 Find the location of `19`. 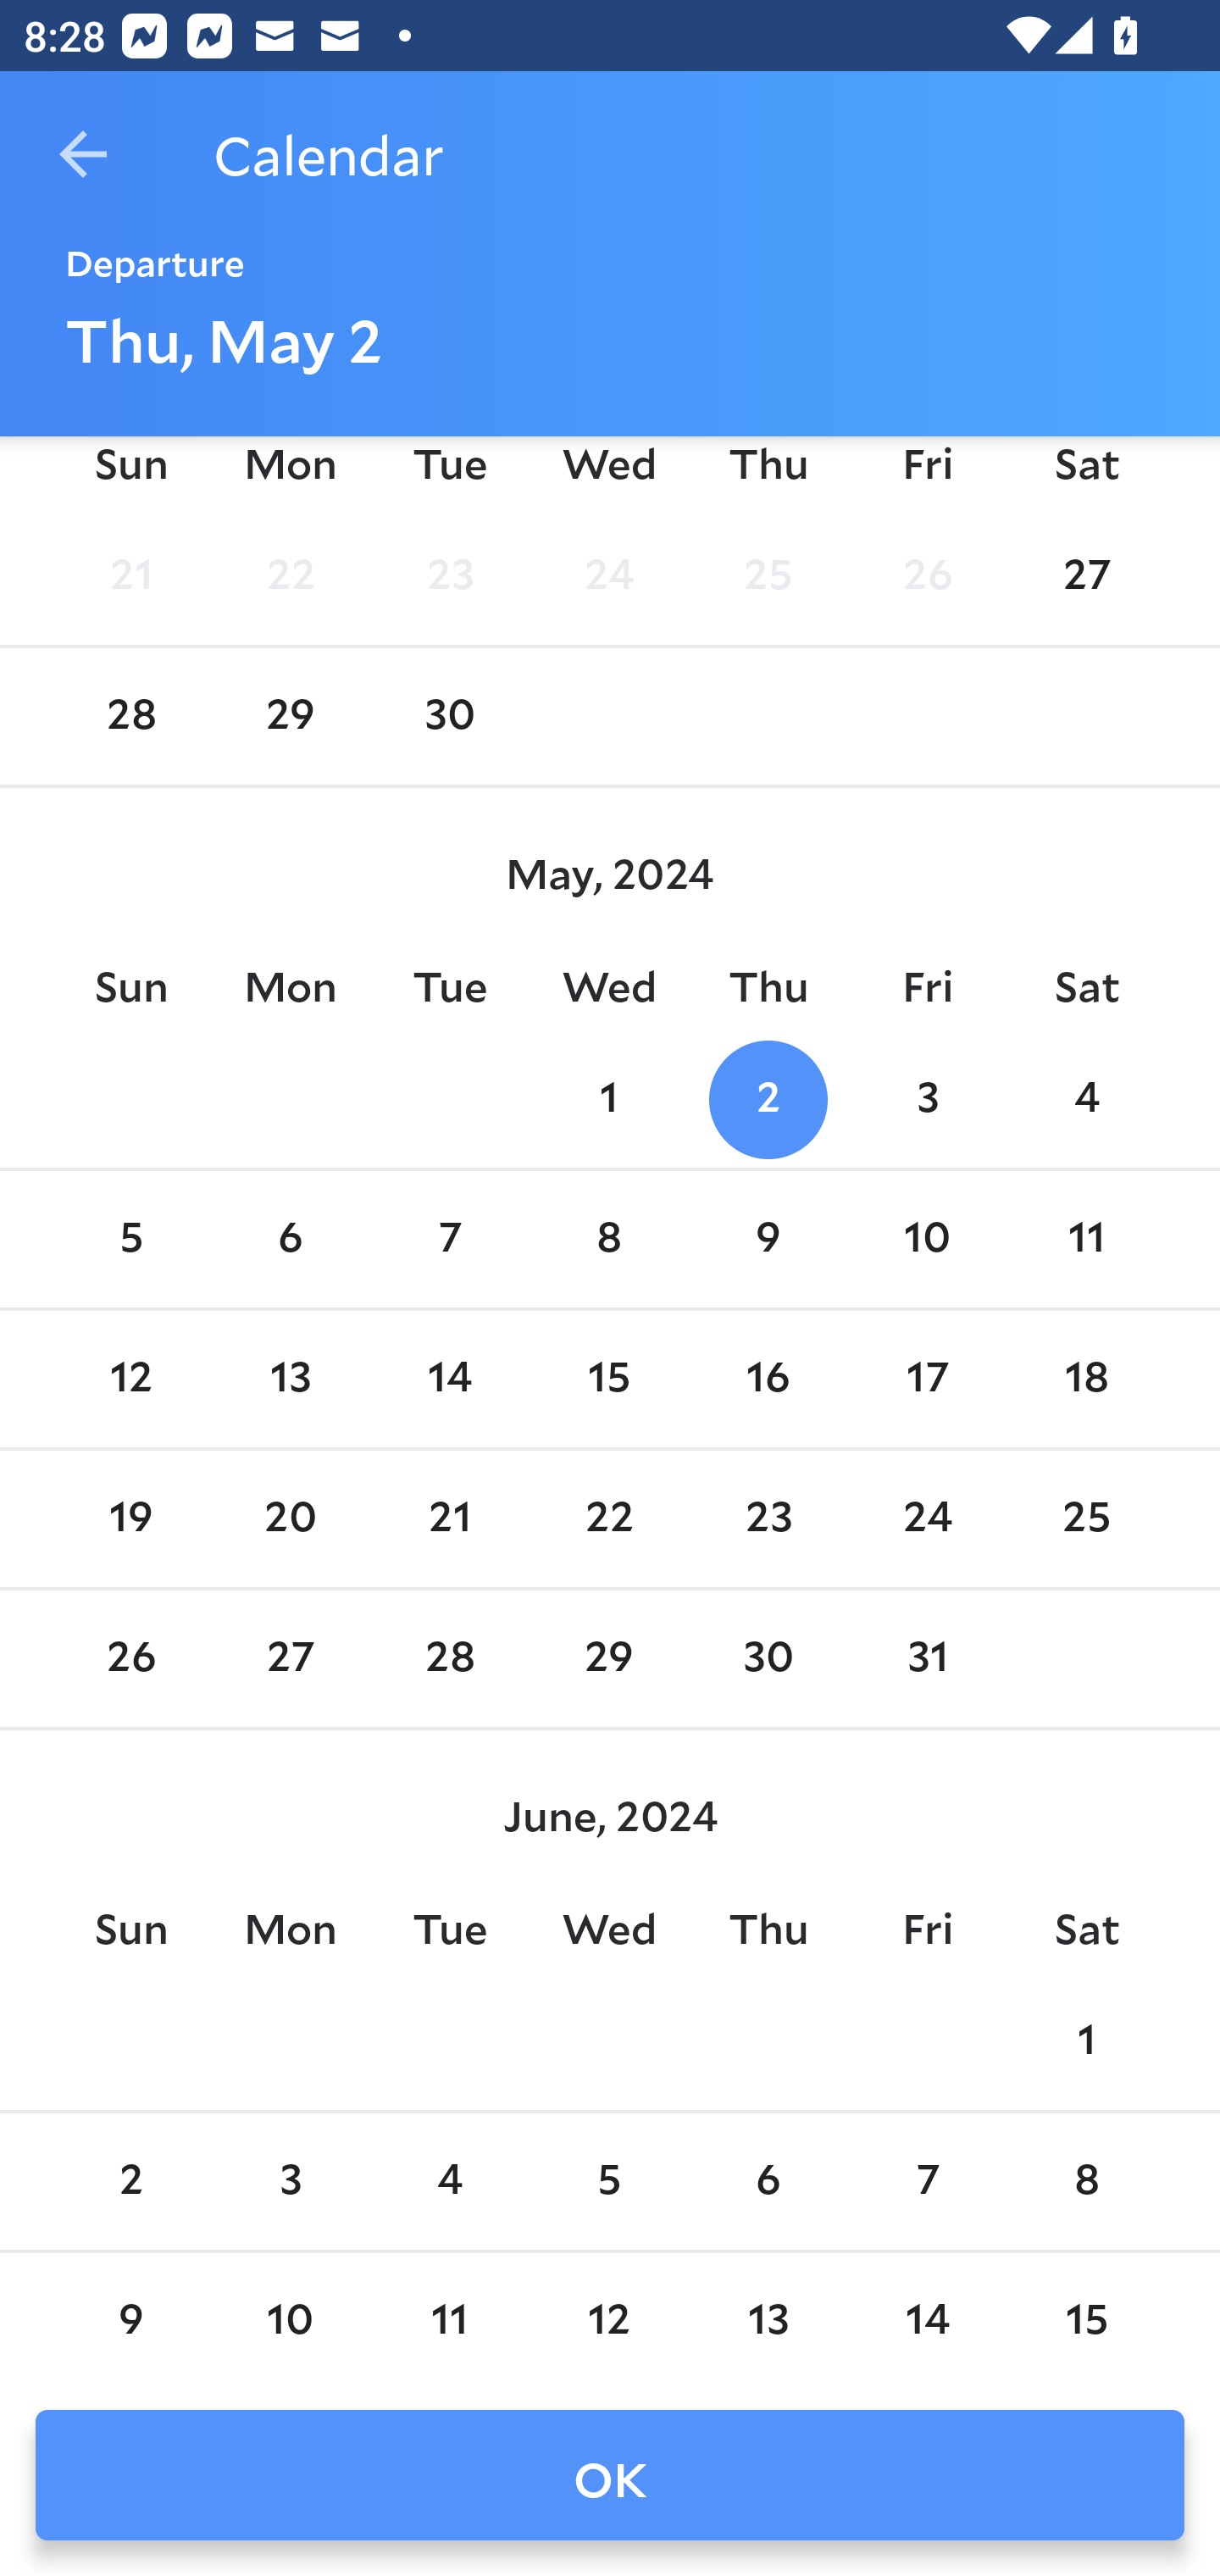

19 is located at coordinates (130, 1519).